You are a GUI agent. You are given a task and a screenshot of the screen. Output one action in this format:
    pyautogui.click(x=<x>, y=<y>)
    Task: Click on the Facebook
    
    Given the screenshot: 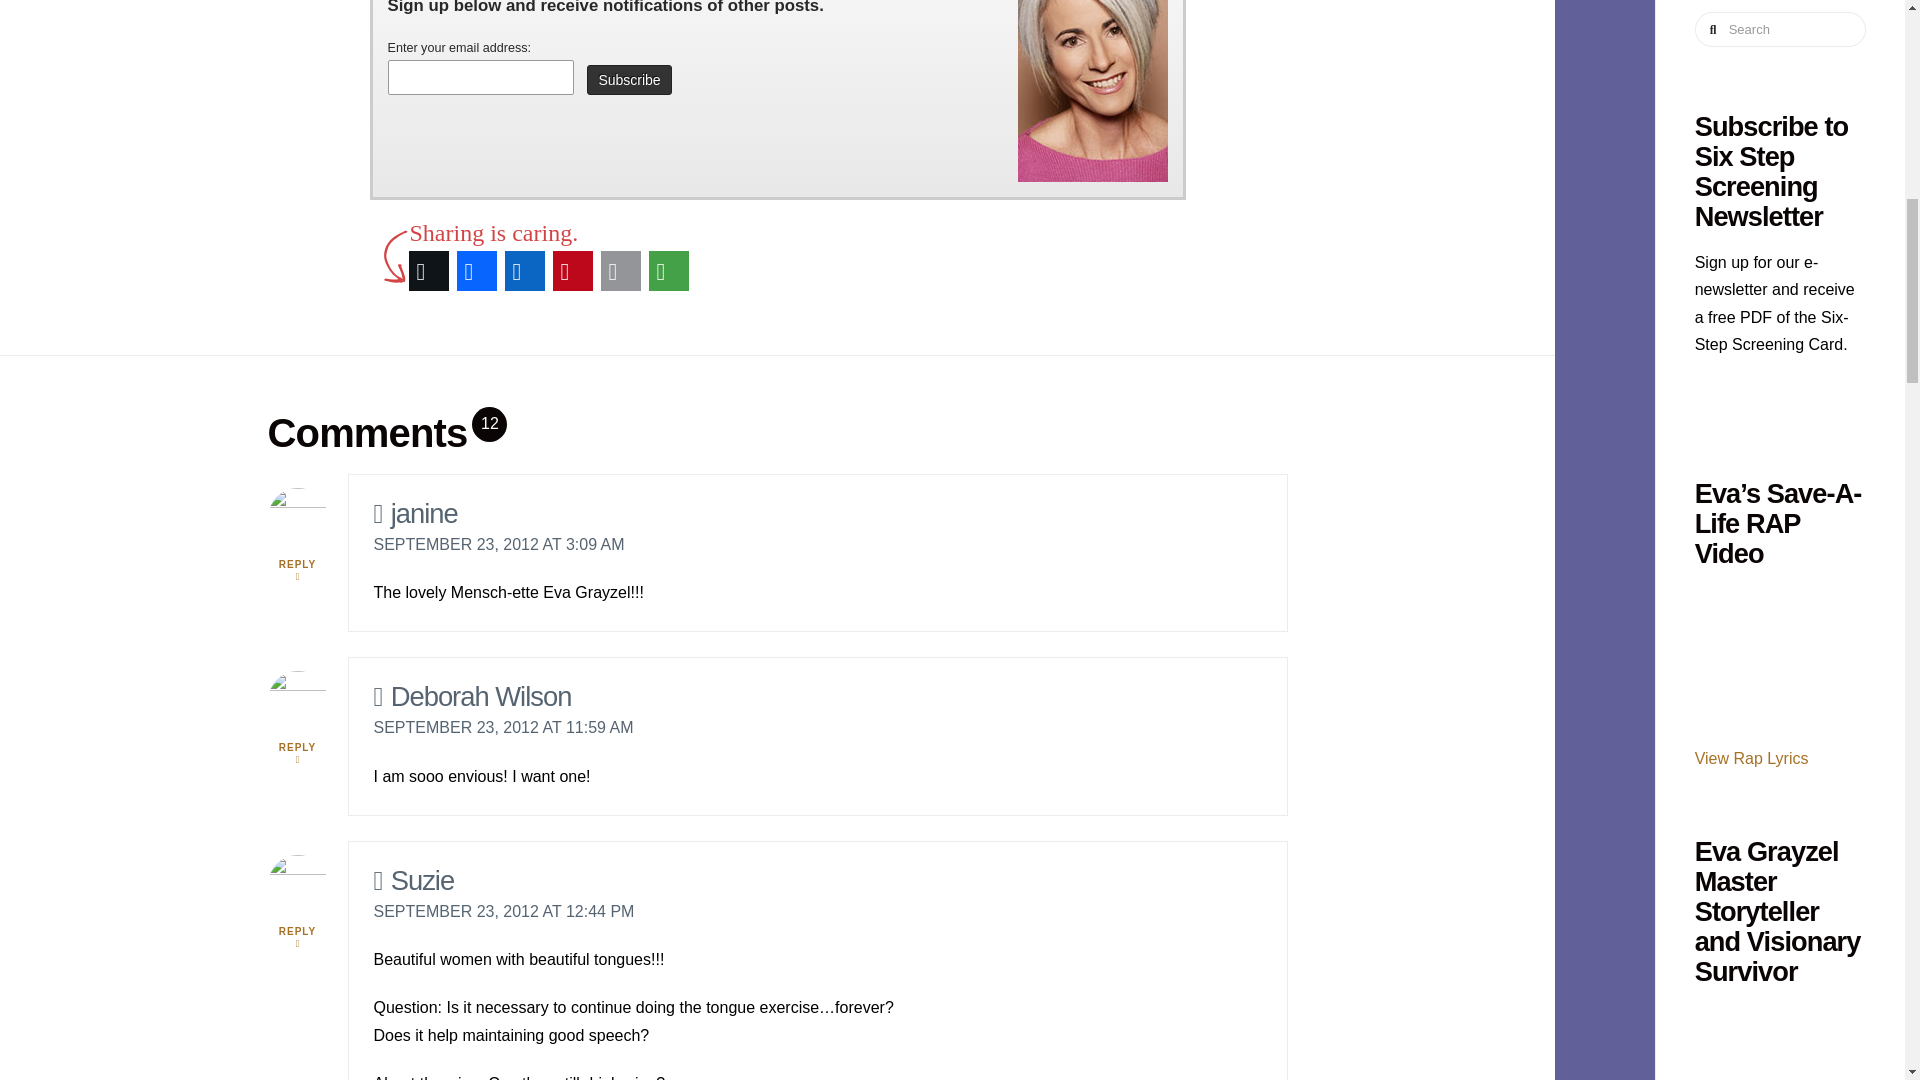 What is the action you would take?
    pyautogui.click(x=475, y=270)
    